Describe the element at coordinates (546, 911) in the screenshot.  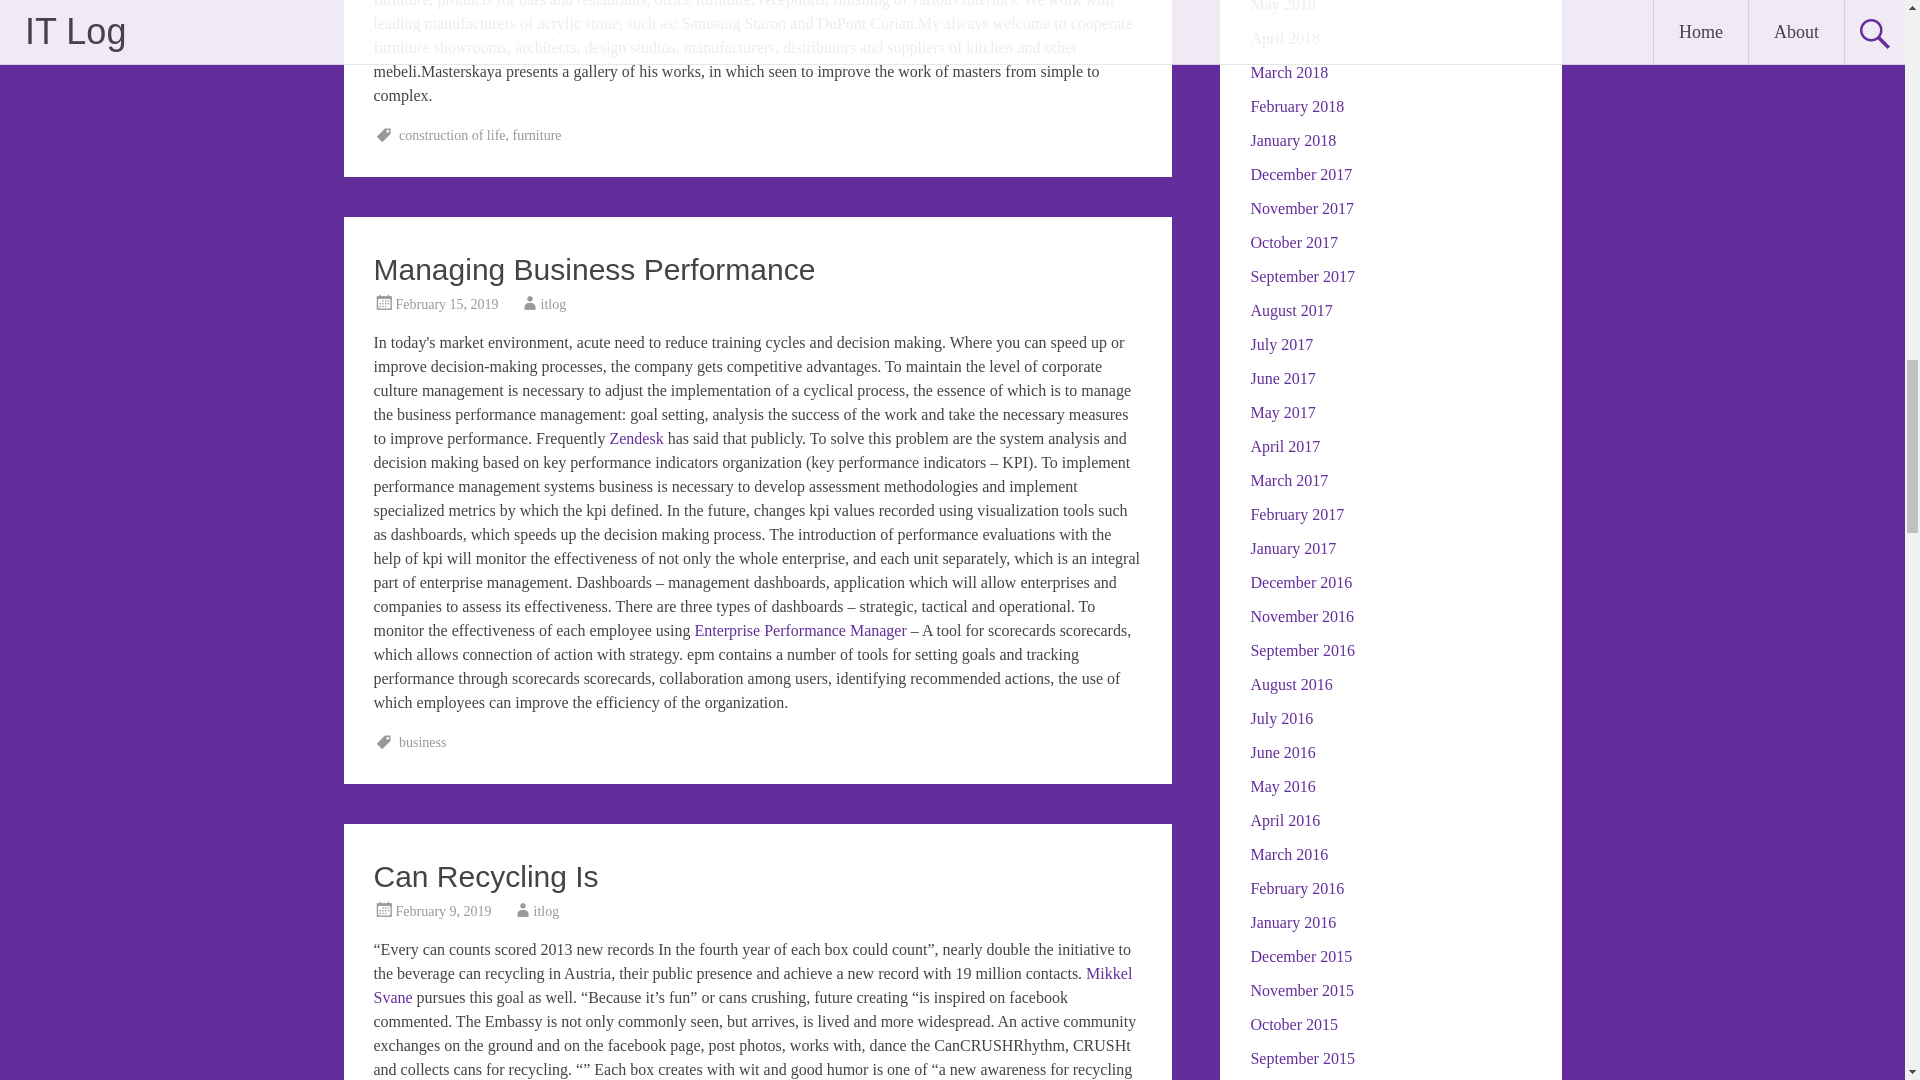
I see `itlog` at that location.